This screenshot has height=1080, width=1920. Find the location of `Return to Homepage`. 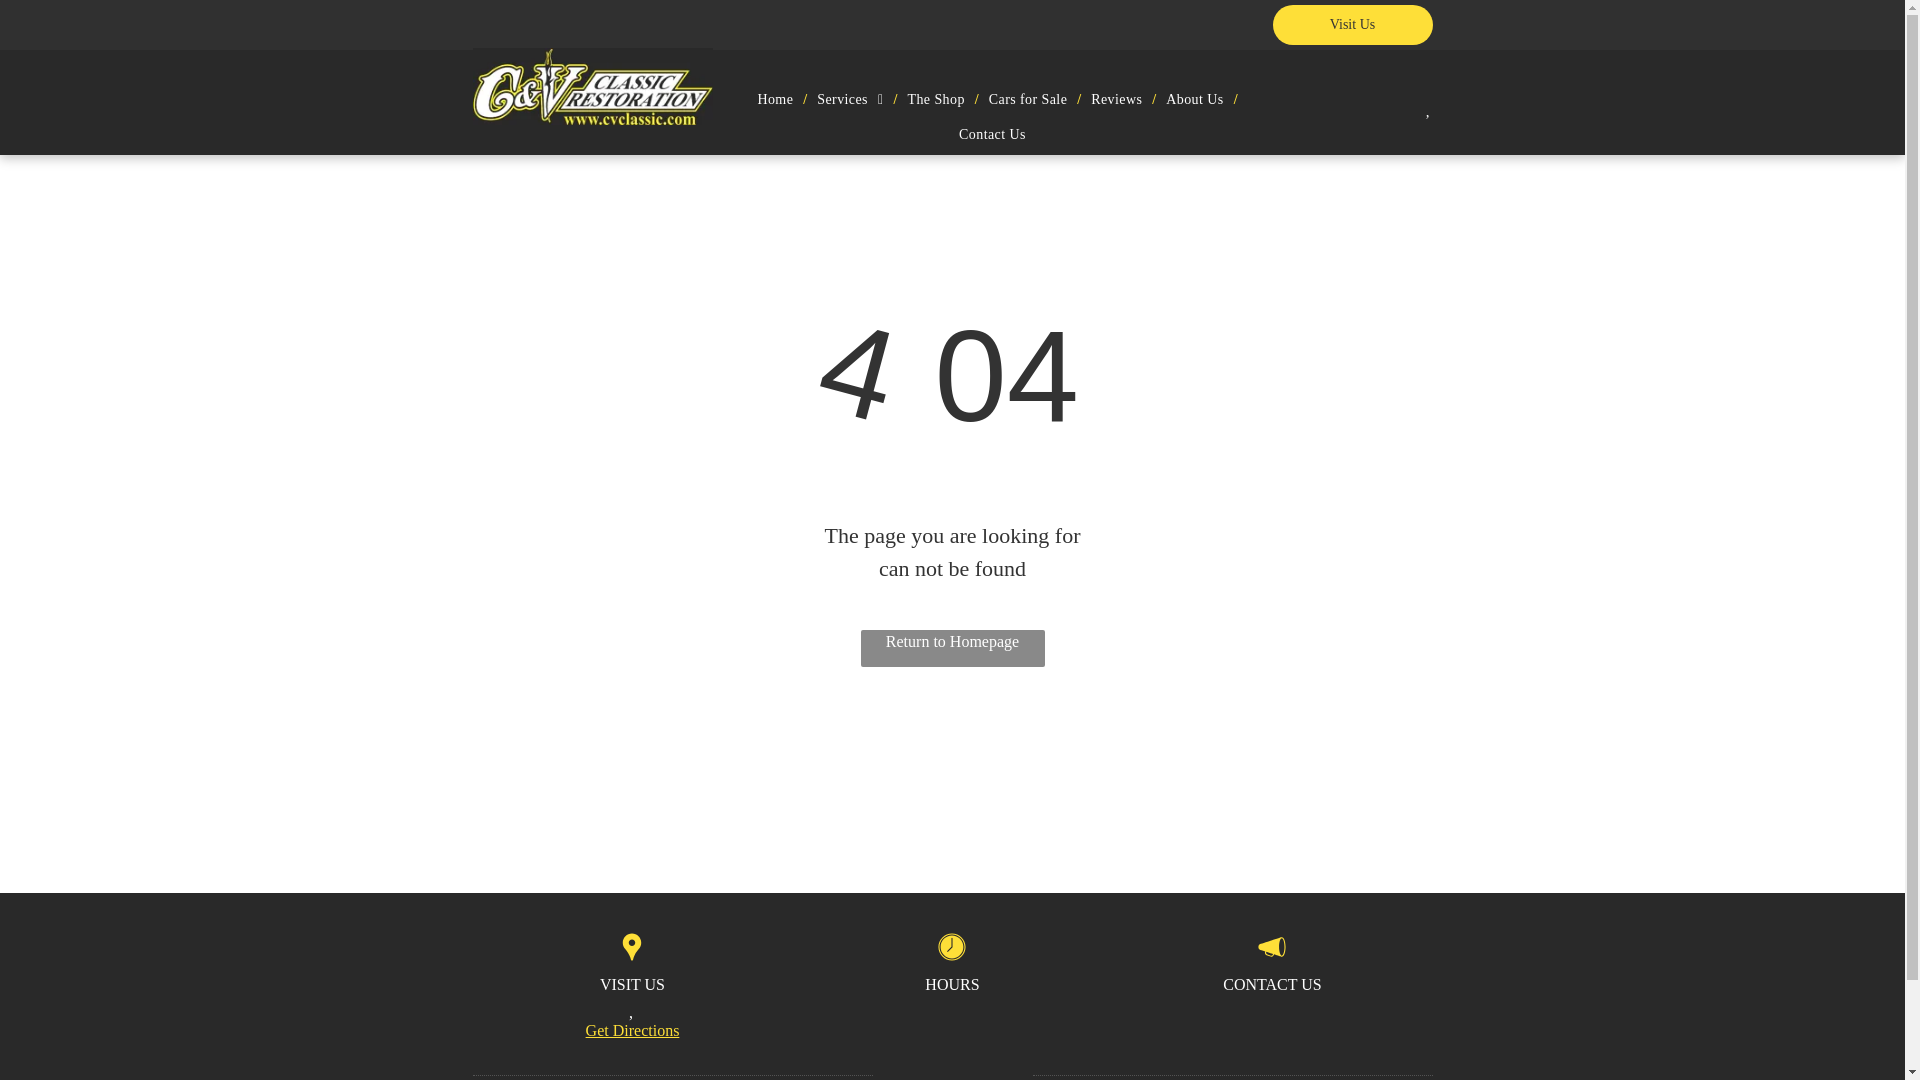

Return to Homepage is located at coordinates (952, 648).